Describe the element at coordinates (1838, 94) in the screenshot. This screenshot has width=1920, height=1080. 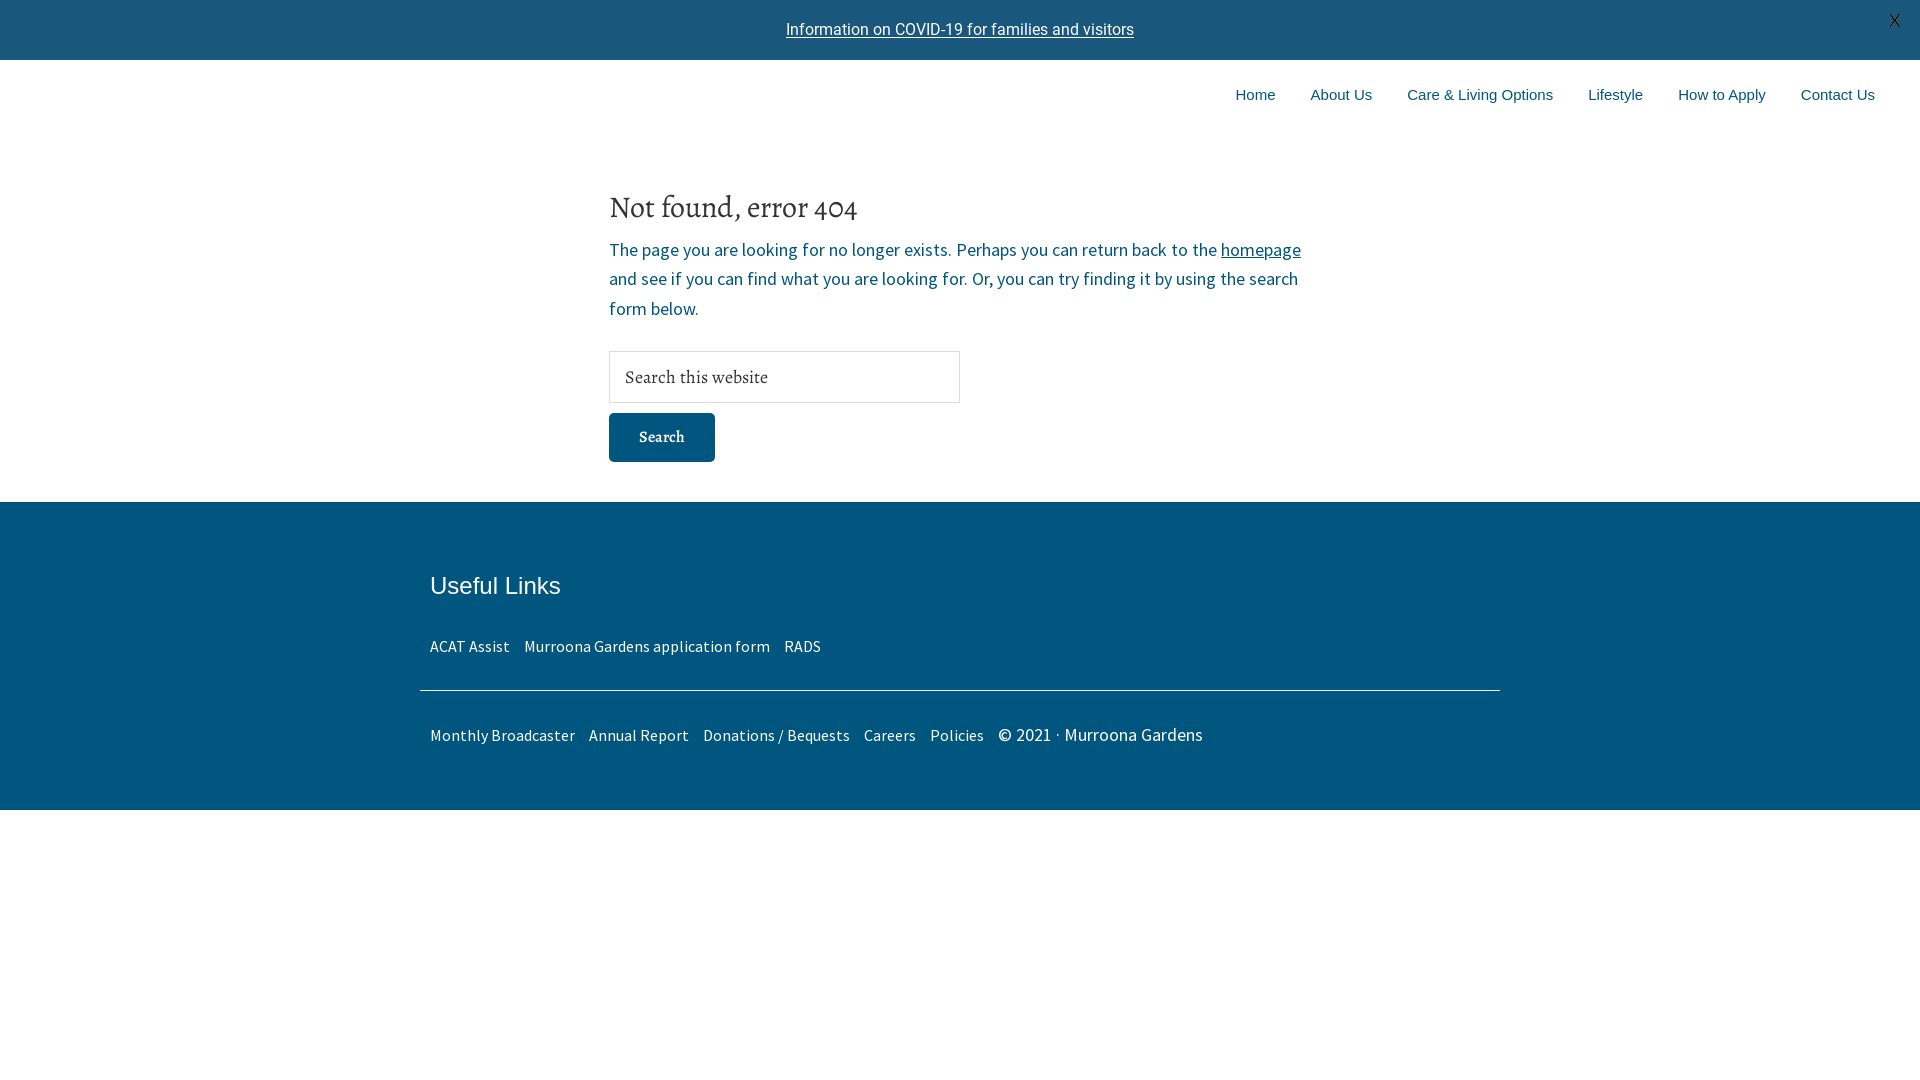
I see `Contact Us` at that location.